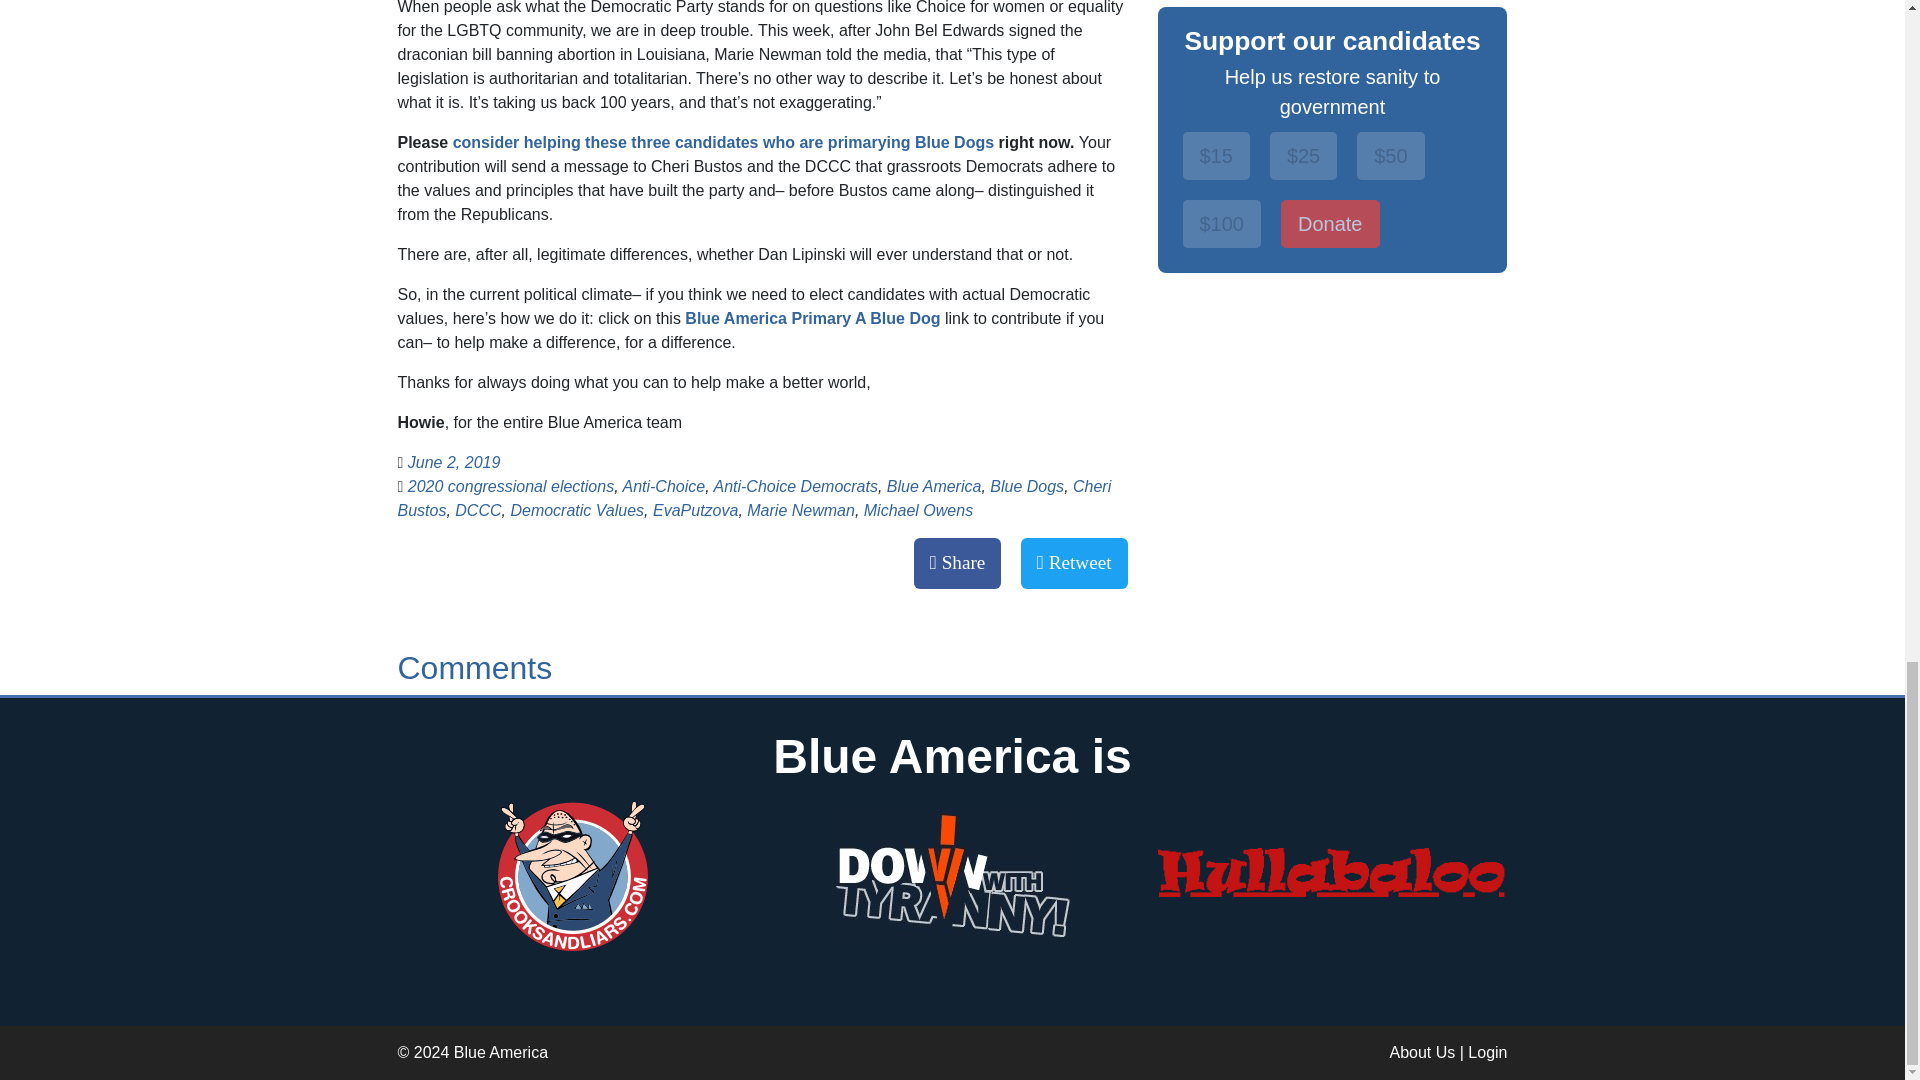 Image resolution: width=1920 pixels, height=1080 pixels. What do you see at coordinates (454, 462) in the screenshot?
I see `June 2, 2019` at bounding box center [454, 462].